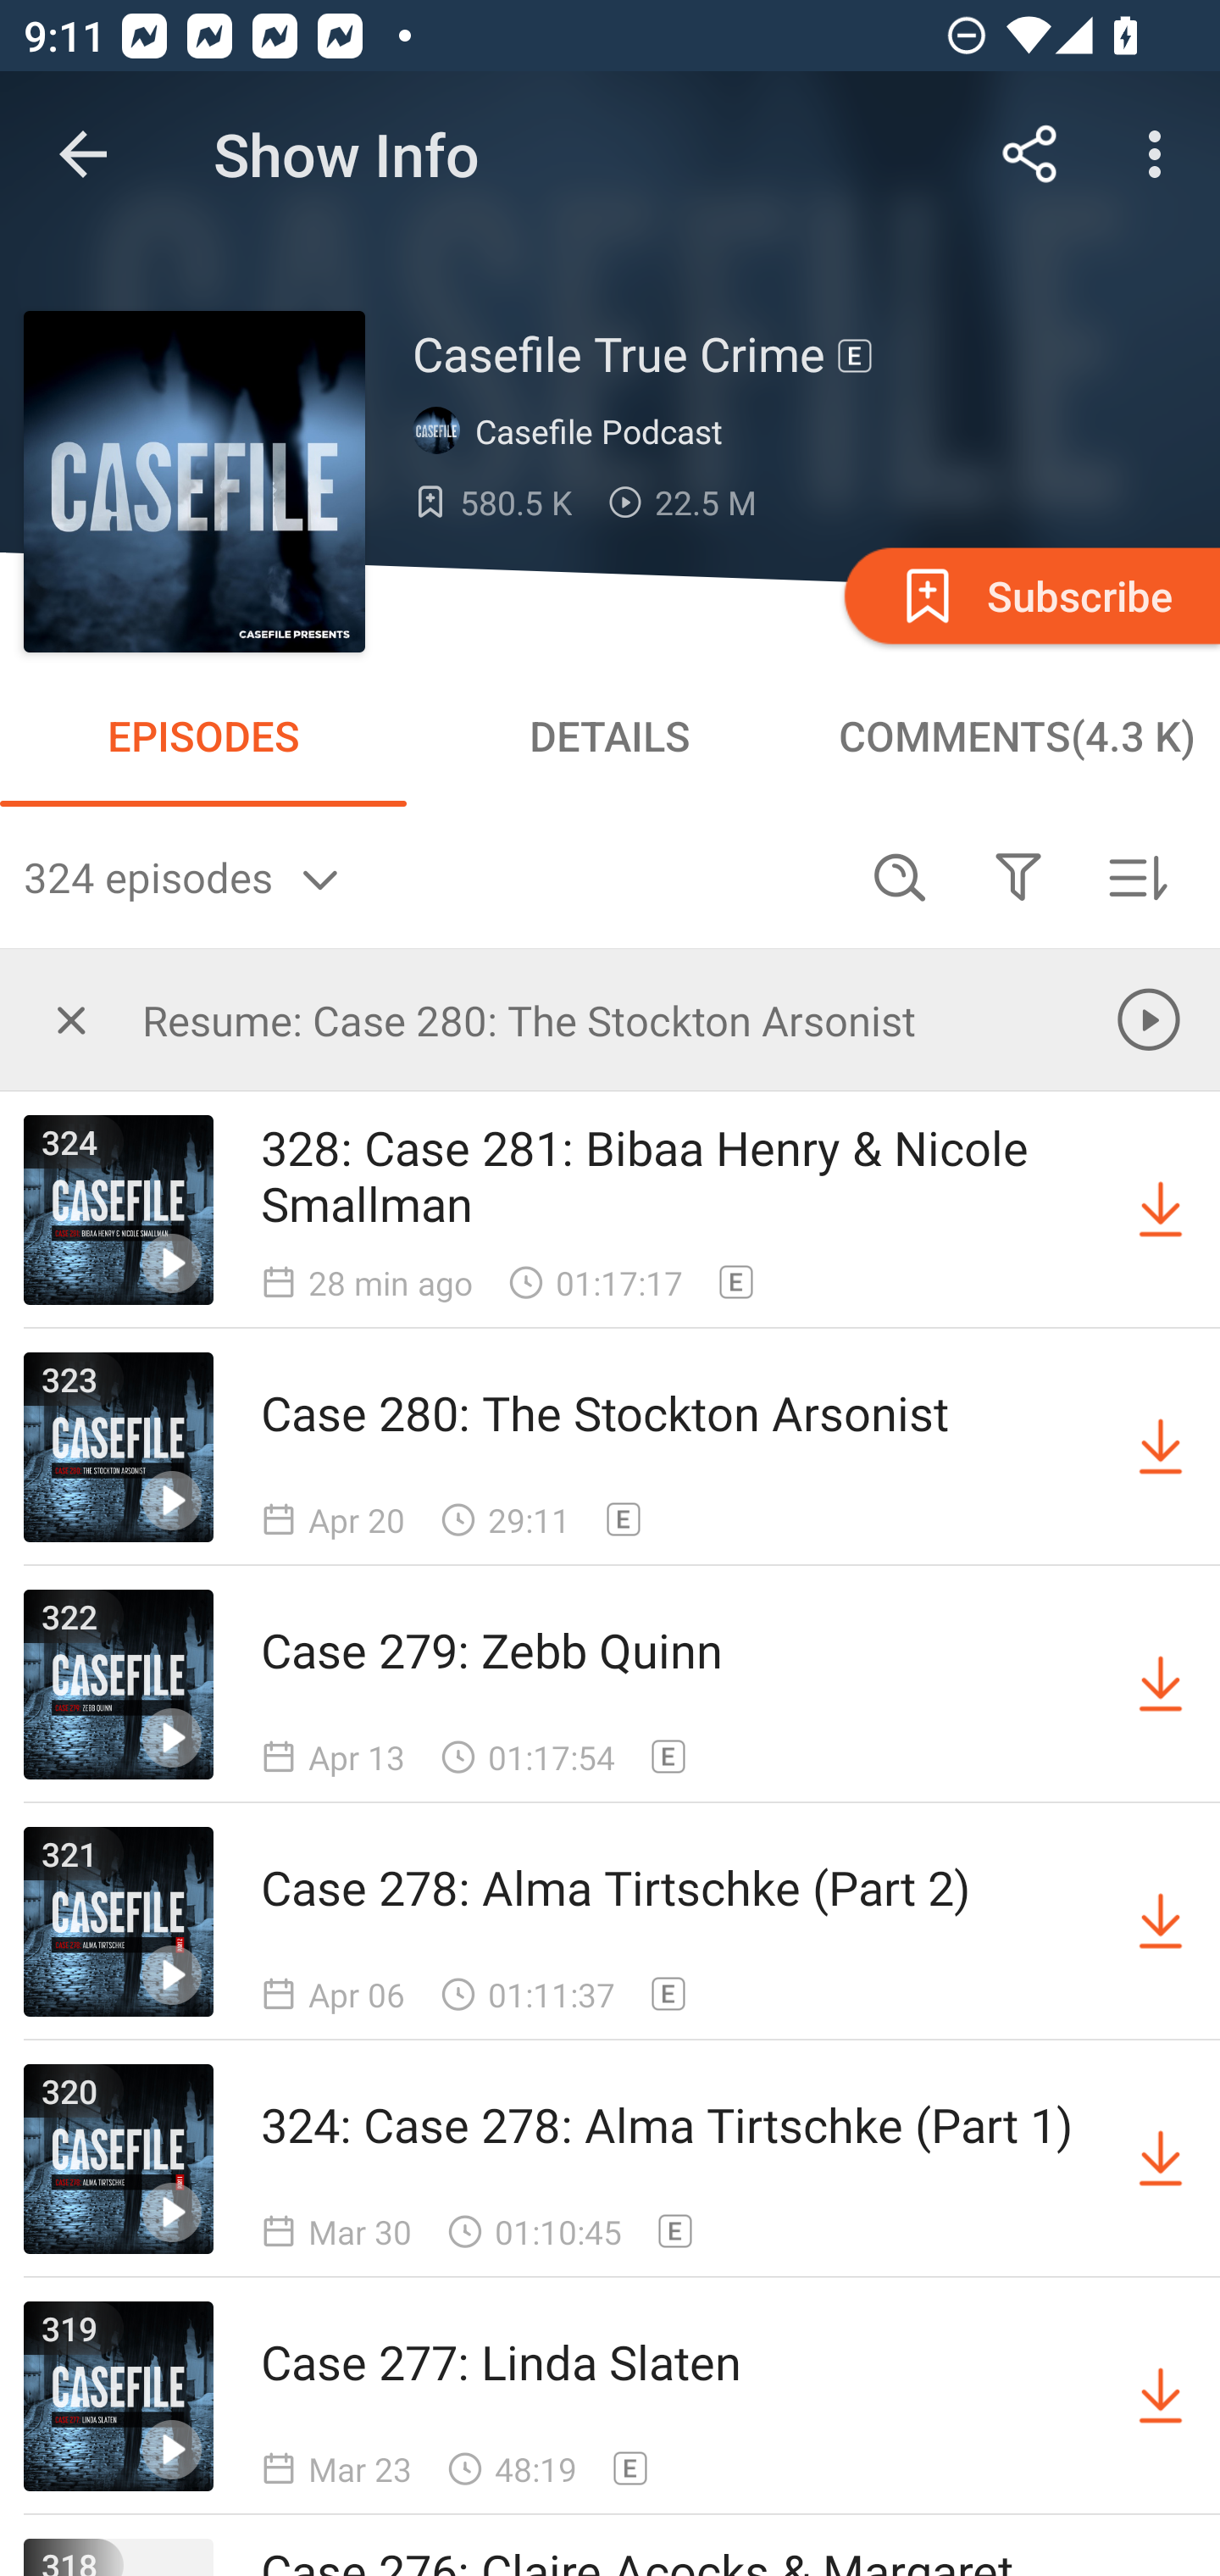 The width and height of the screenshot is (1220, 2576). Describe the element at coordinates (1018, 876) in the screenshot. I see `` at that location.